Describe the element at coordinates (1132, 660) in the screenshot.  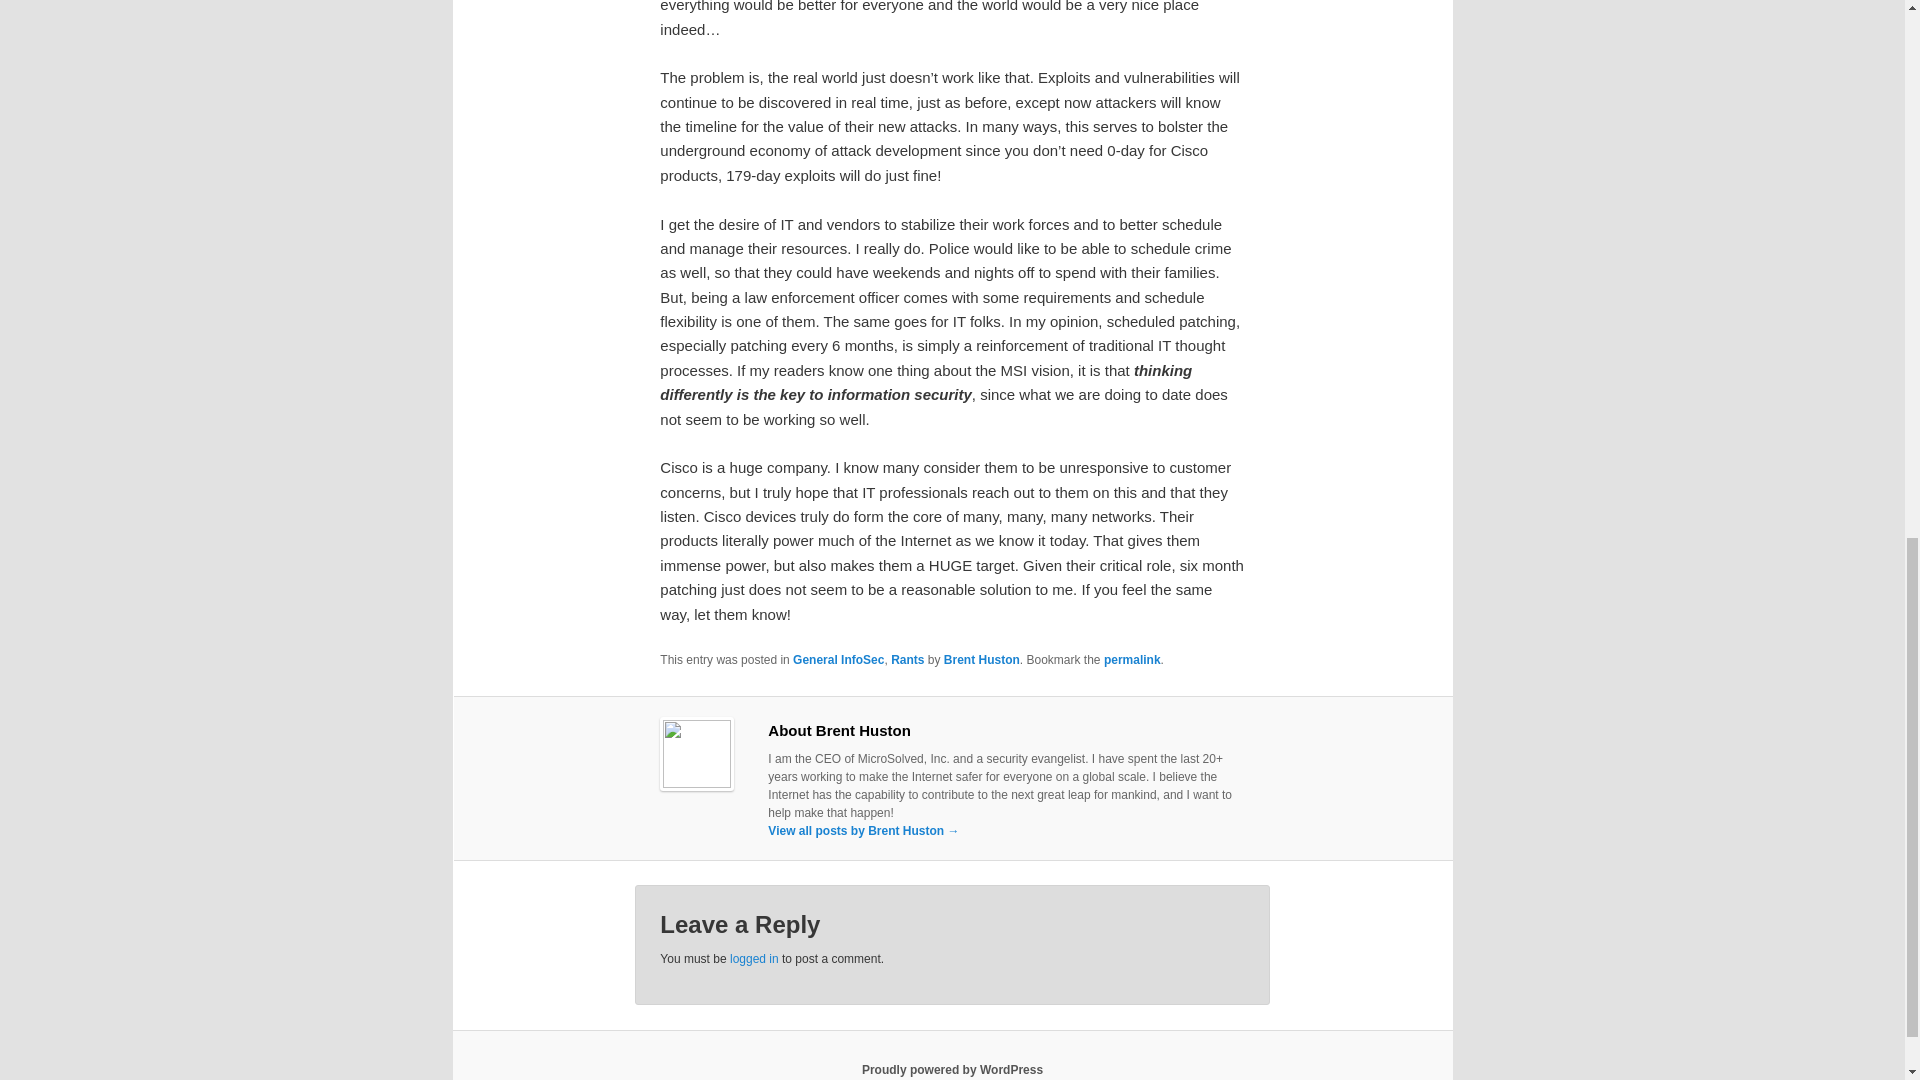
I see `permalink` at that location.